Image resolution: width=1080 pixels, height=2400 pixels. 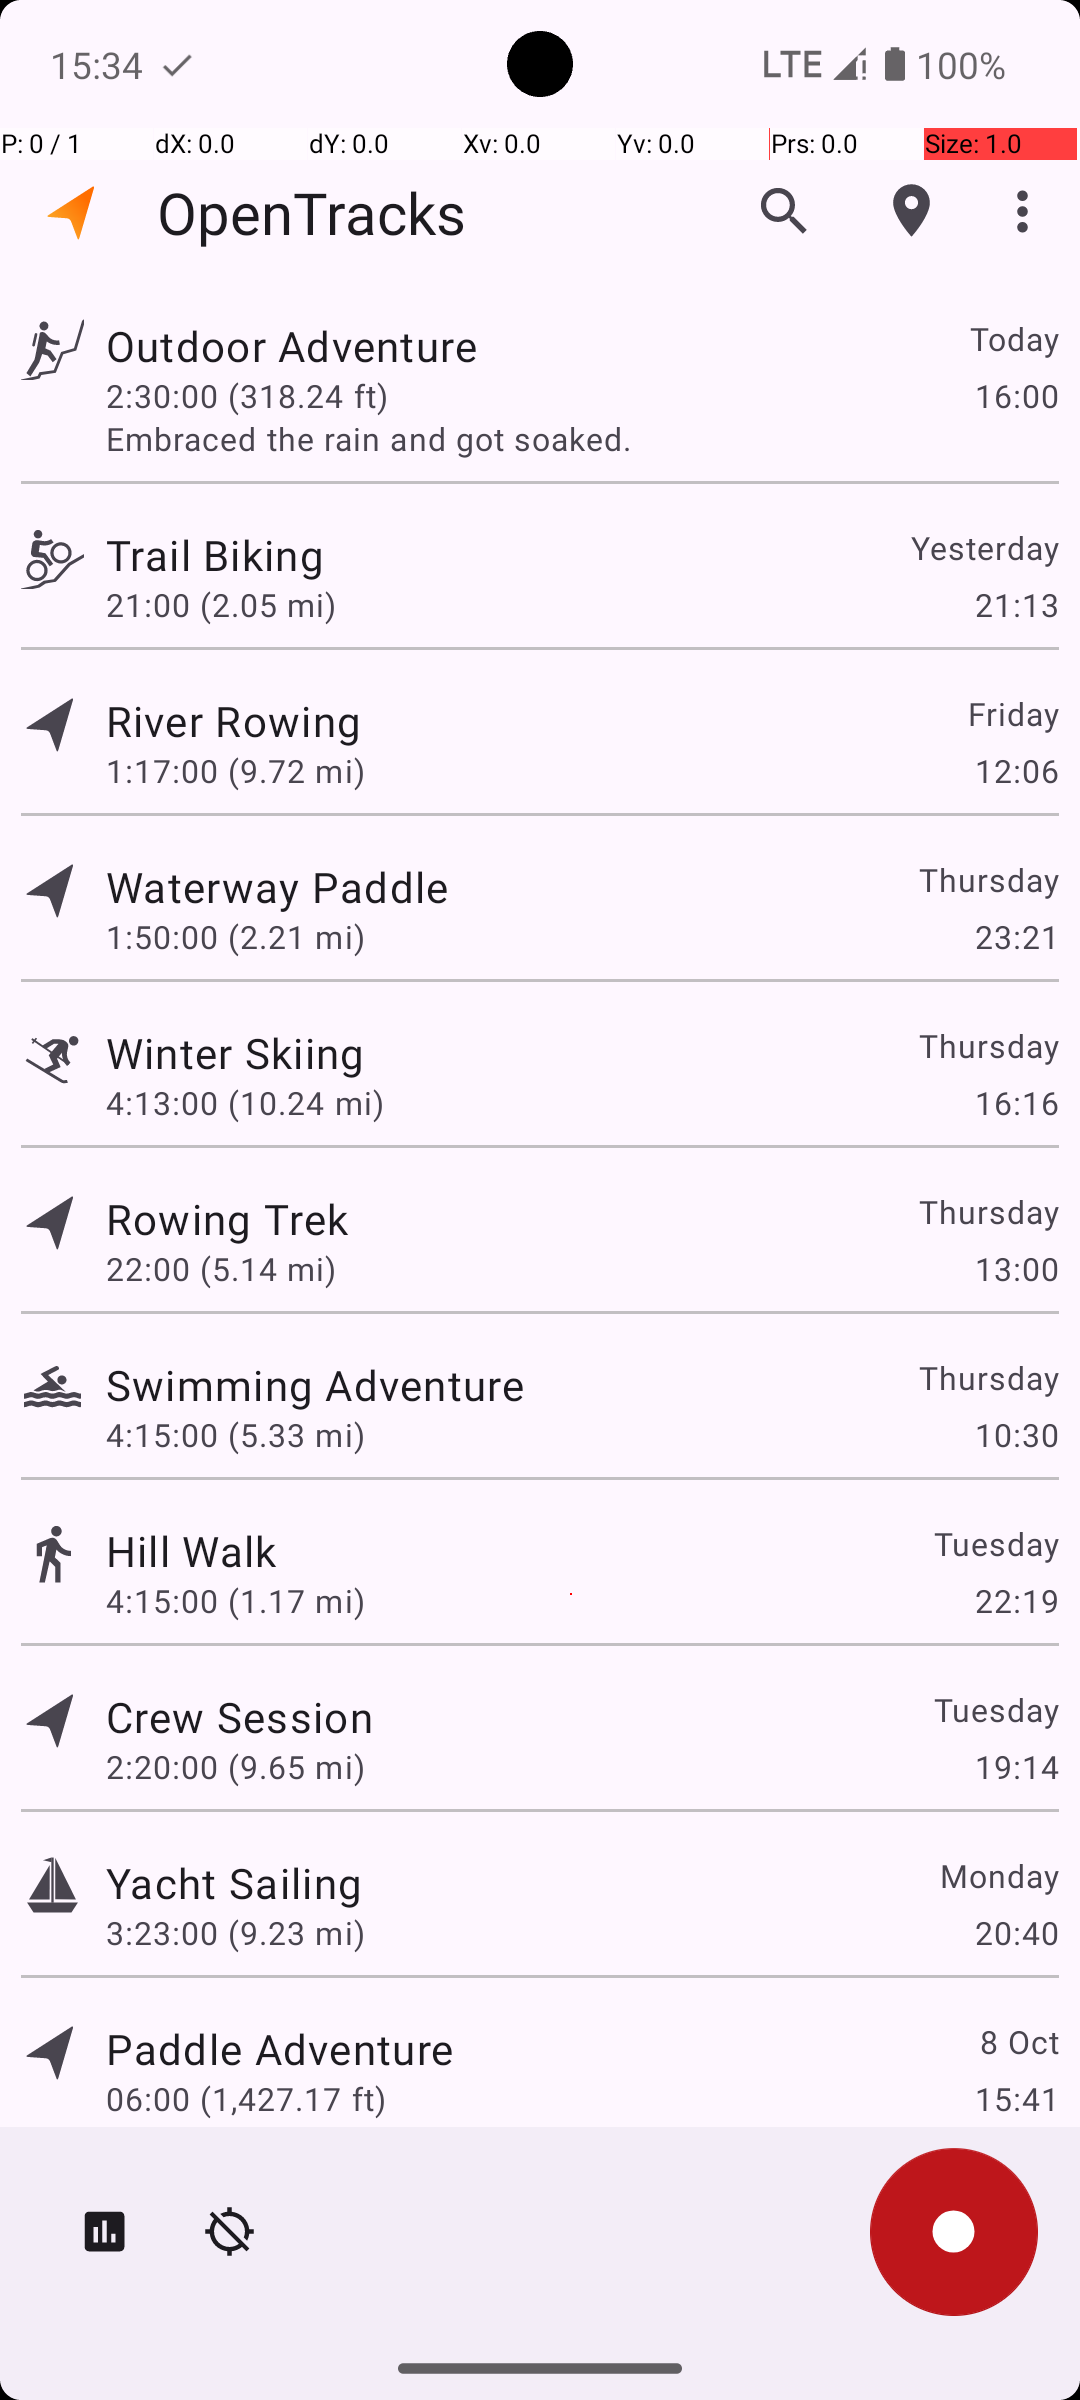 I want to click on 2:20:00 (9.65 mi), so click(x=236, y=1766).